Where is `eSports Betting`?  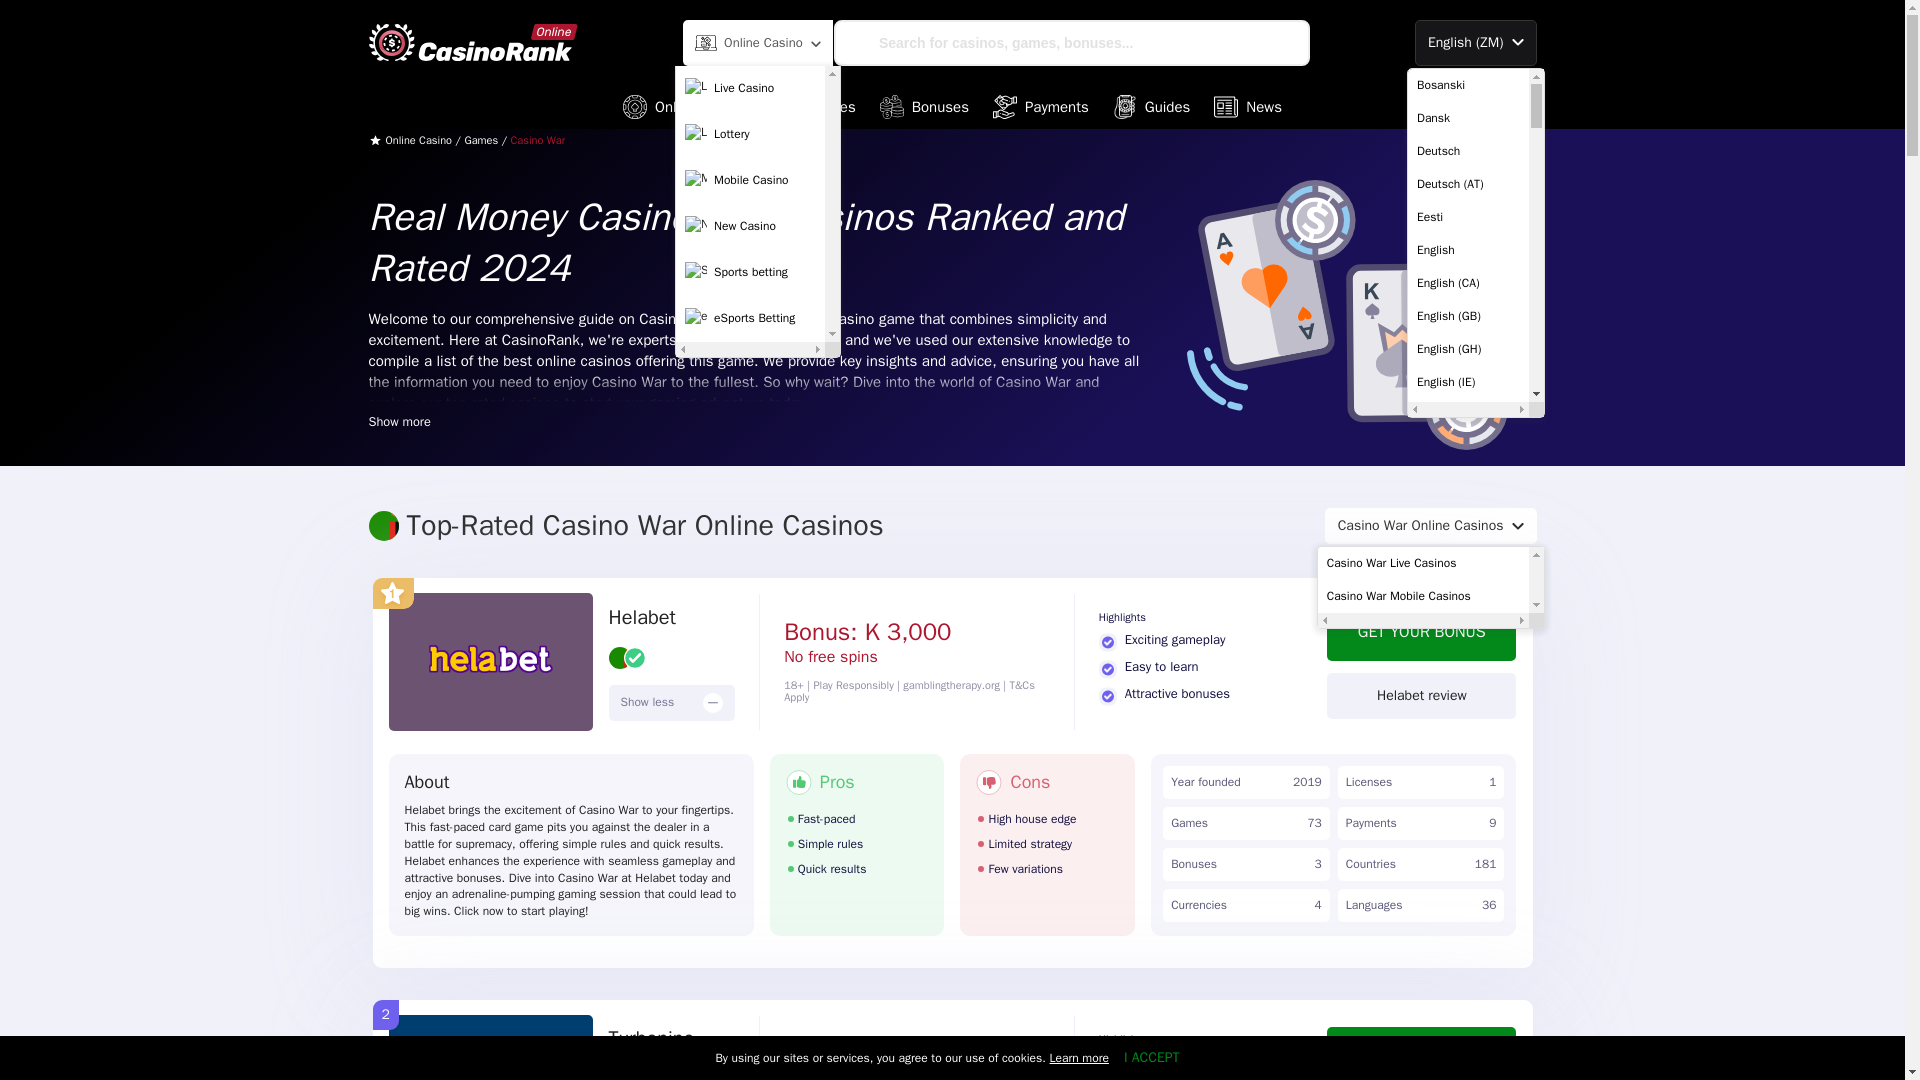
eSports Betting is located at coordinates (750, 319).